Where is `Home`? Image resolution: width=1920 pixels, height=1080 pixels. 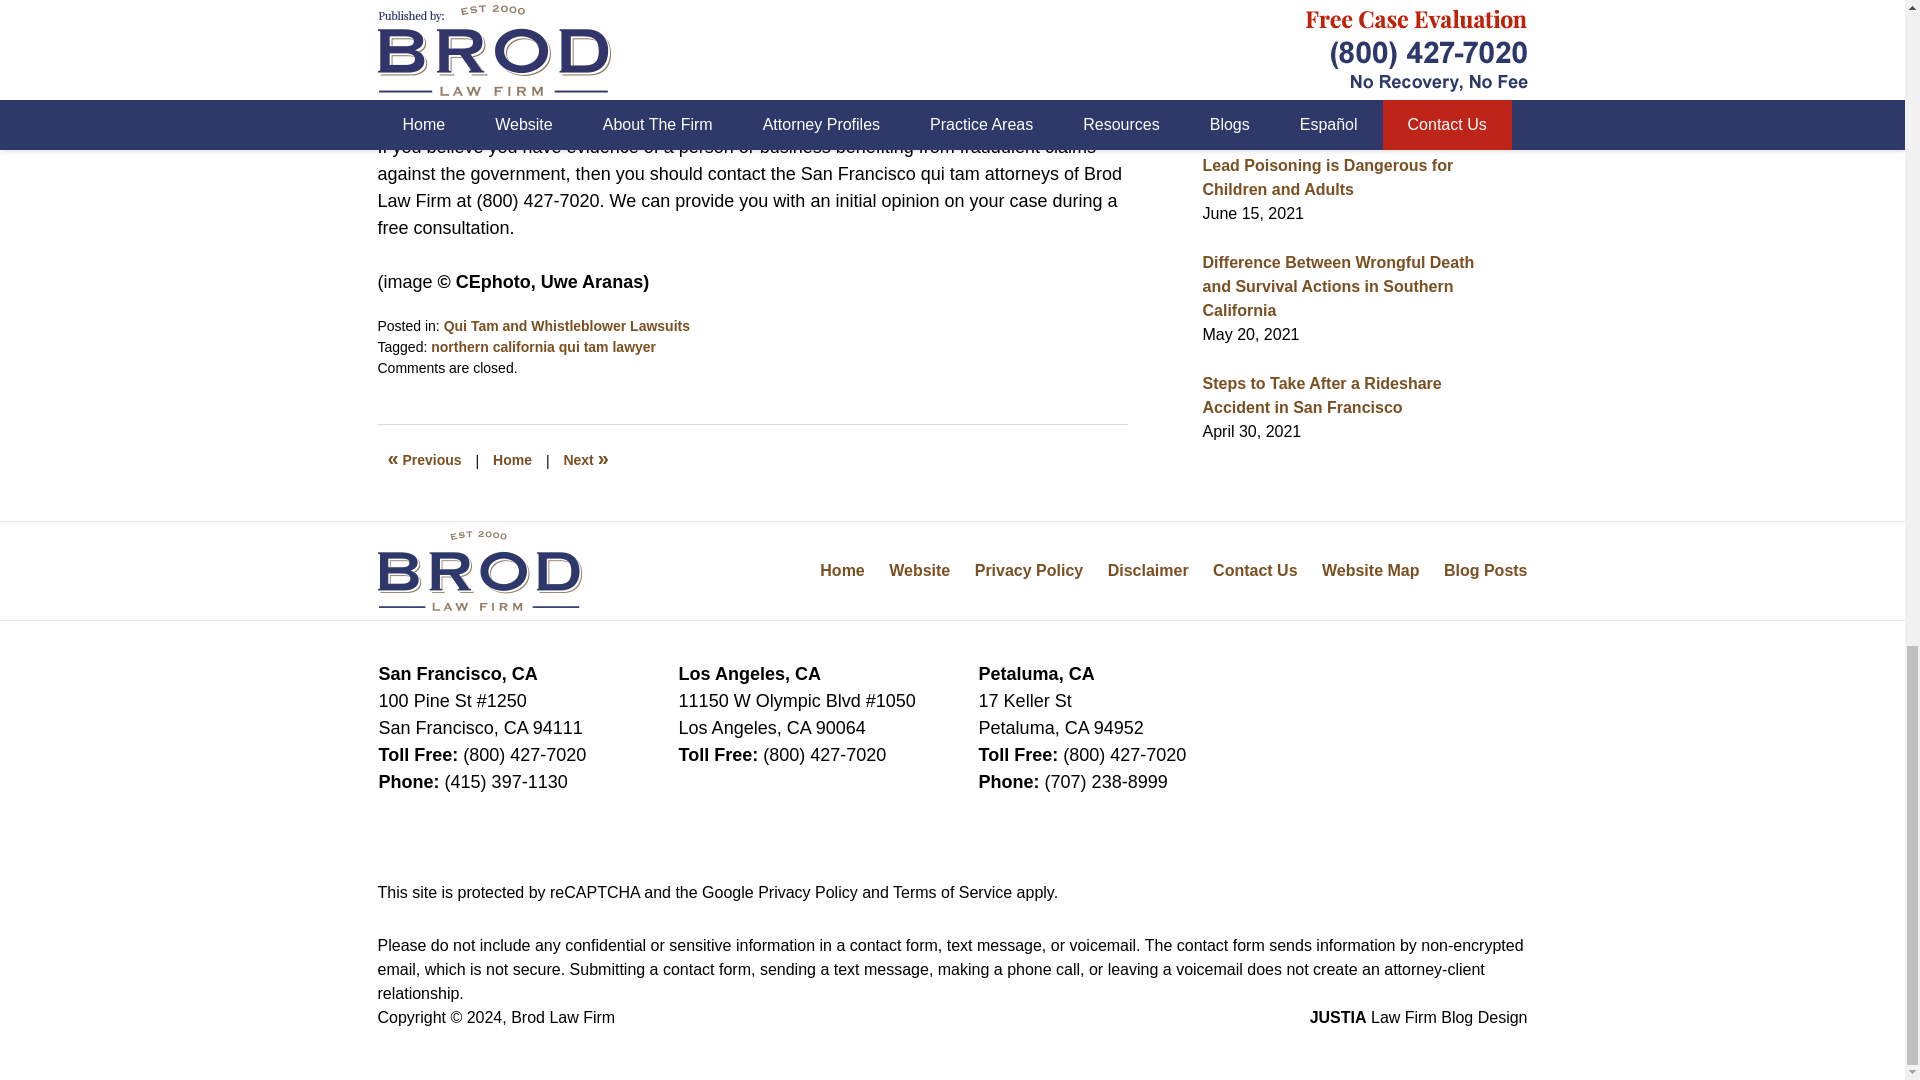 Home is located at coordinates (512, 460).